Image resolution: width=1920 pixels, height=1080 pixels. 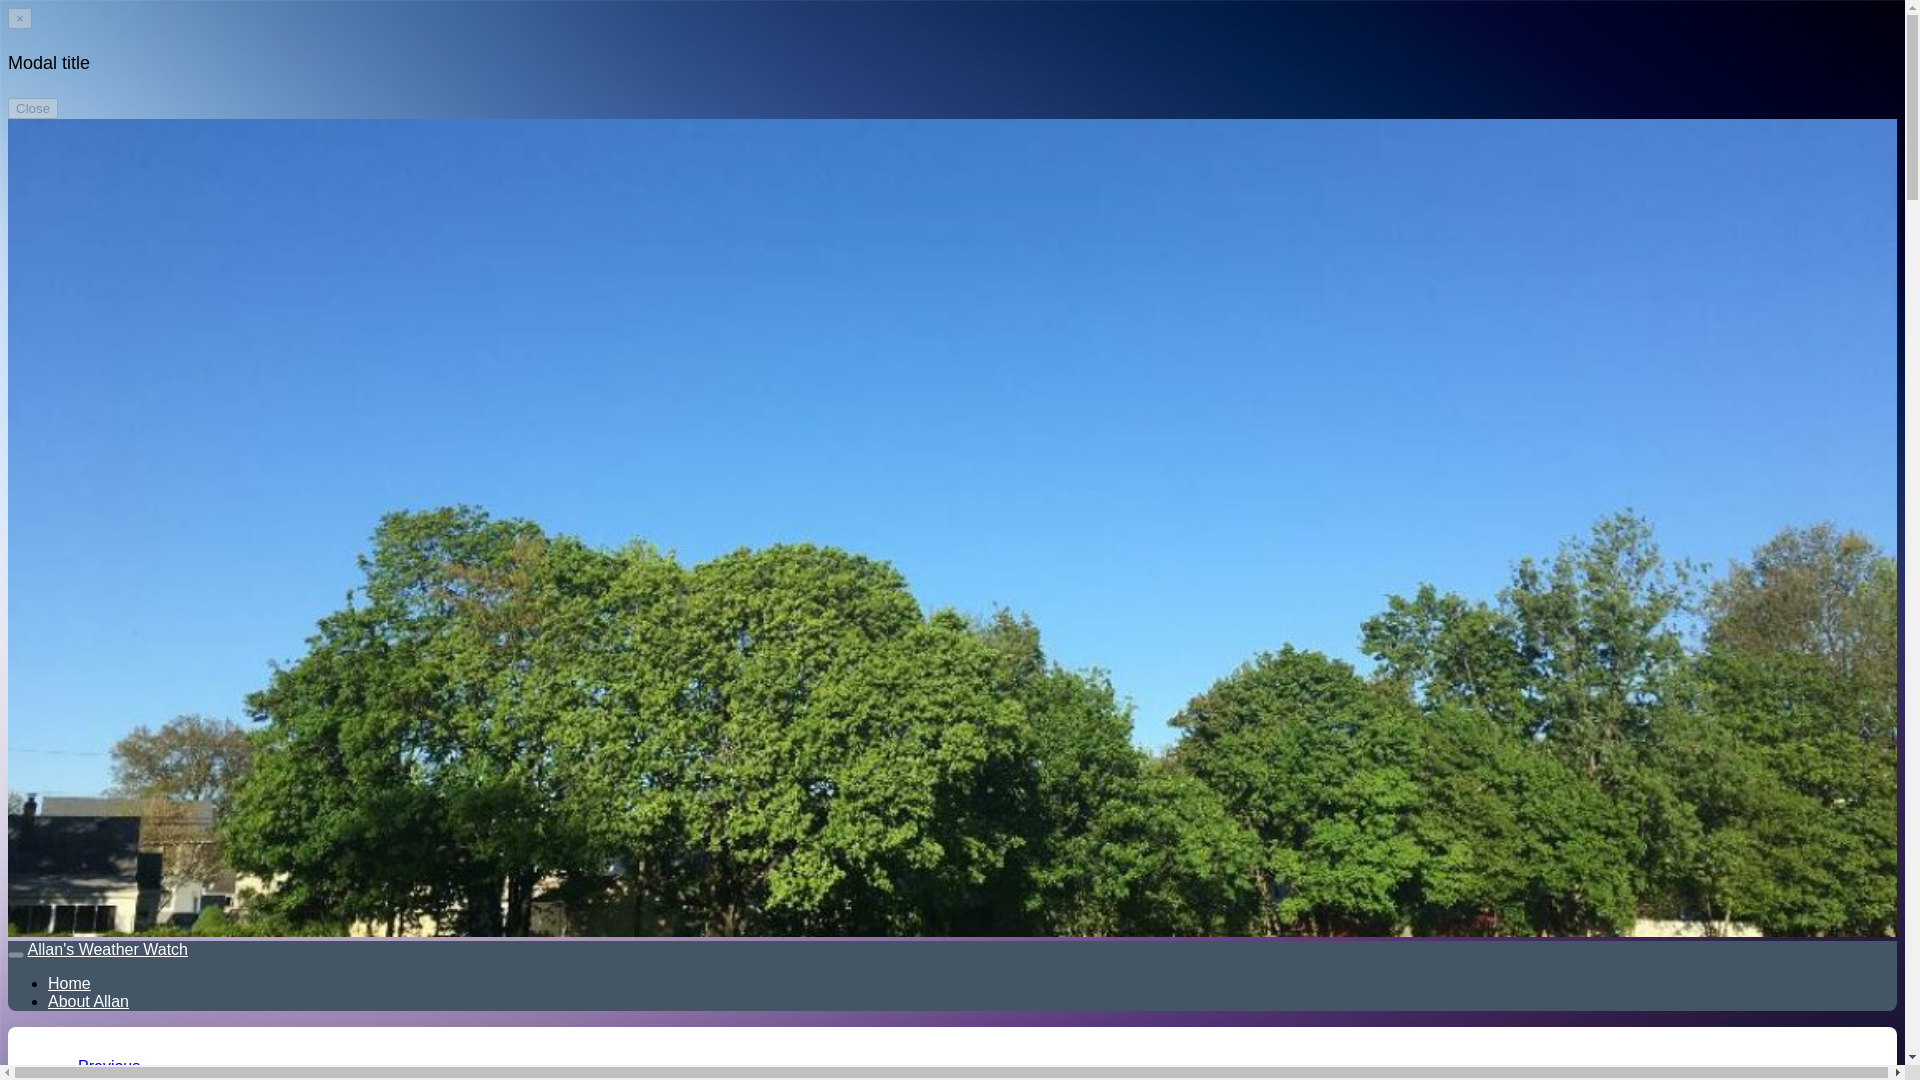 What do you see at coordinates (94, 1078) in the screenshot?
I see `Next` at bounding box center [94, 1078].